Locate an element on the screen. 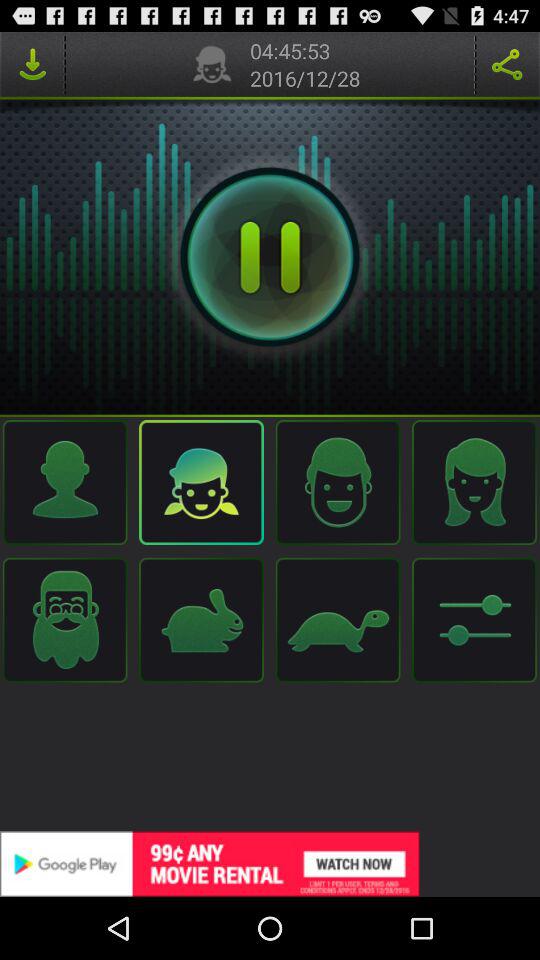  download the file is located at coordinates (32, 64).